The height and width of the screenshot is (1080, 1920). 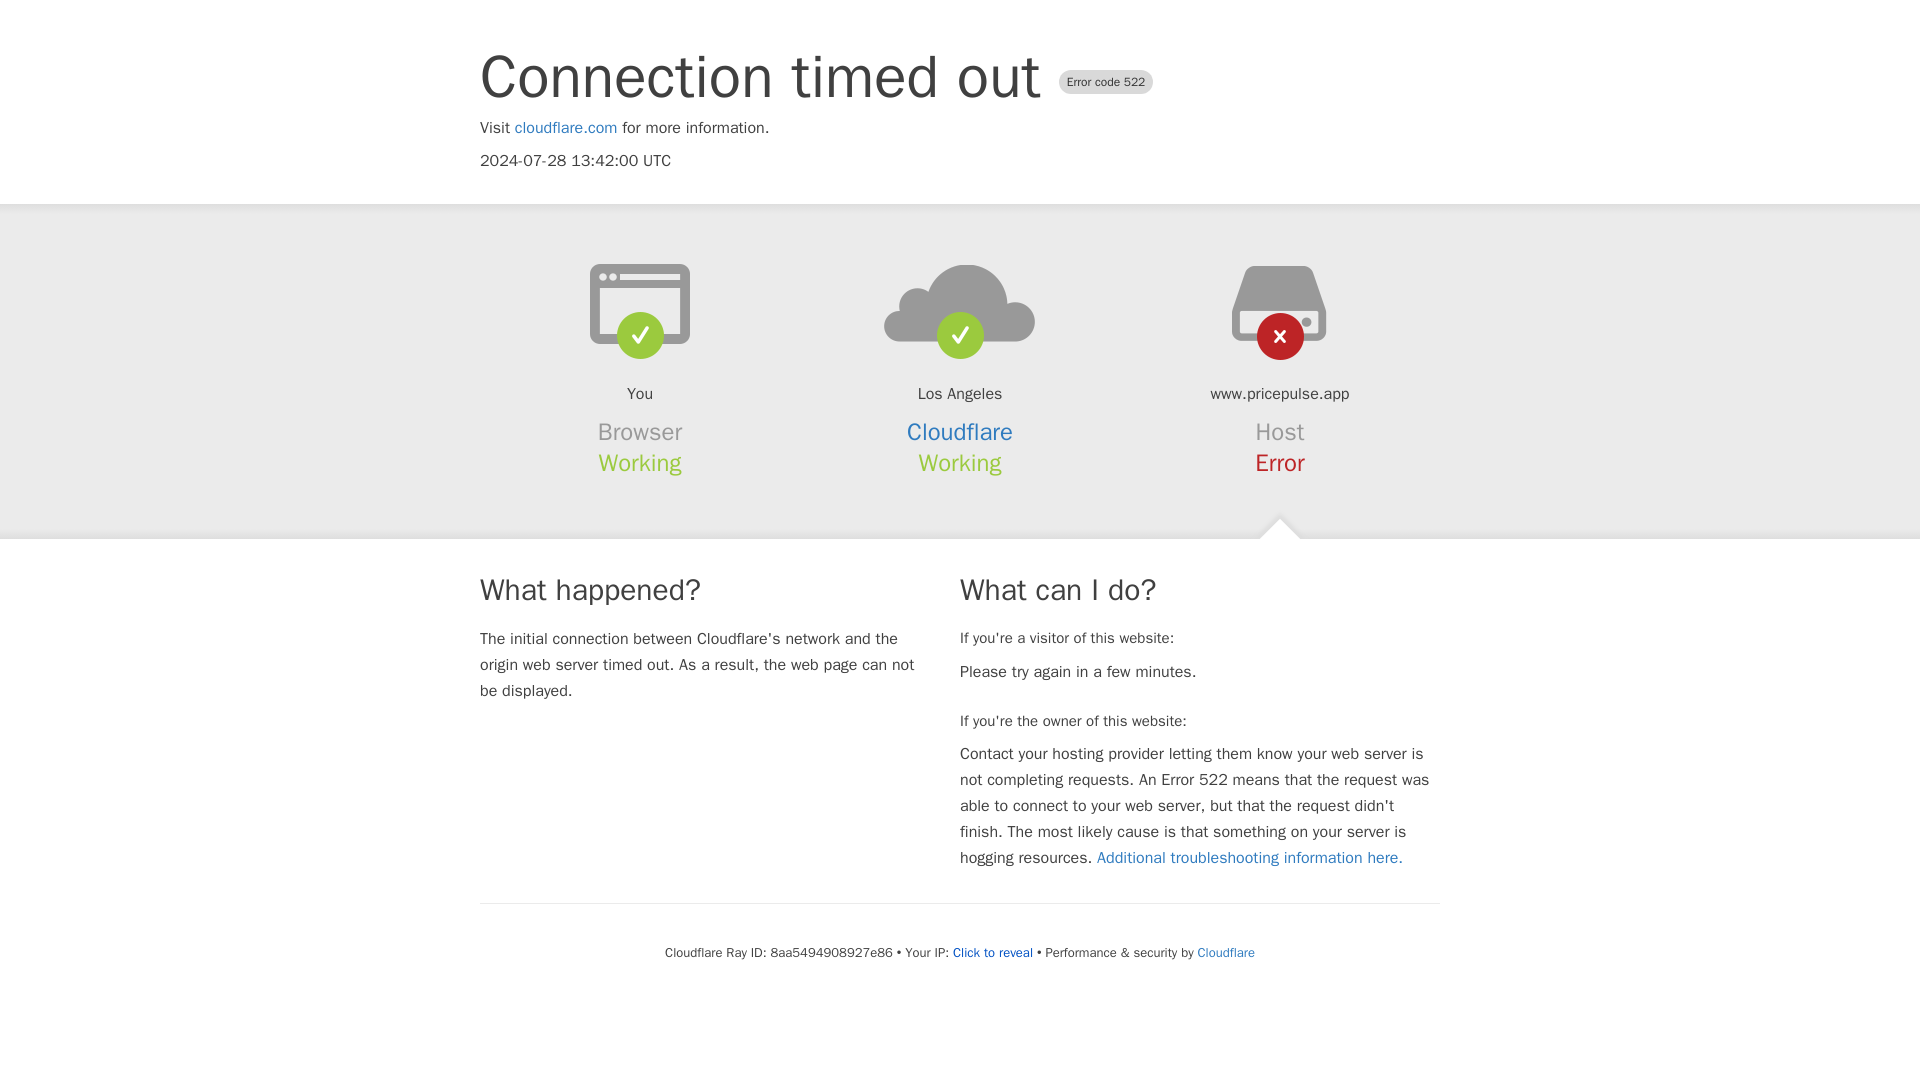 What do you see at coordinates (566, 128) in the screenshot?
I see `cloudflare.com` at bounding box center [566, 128].